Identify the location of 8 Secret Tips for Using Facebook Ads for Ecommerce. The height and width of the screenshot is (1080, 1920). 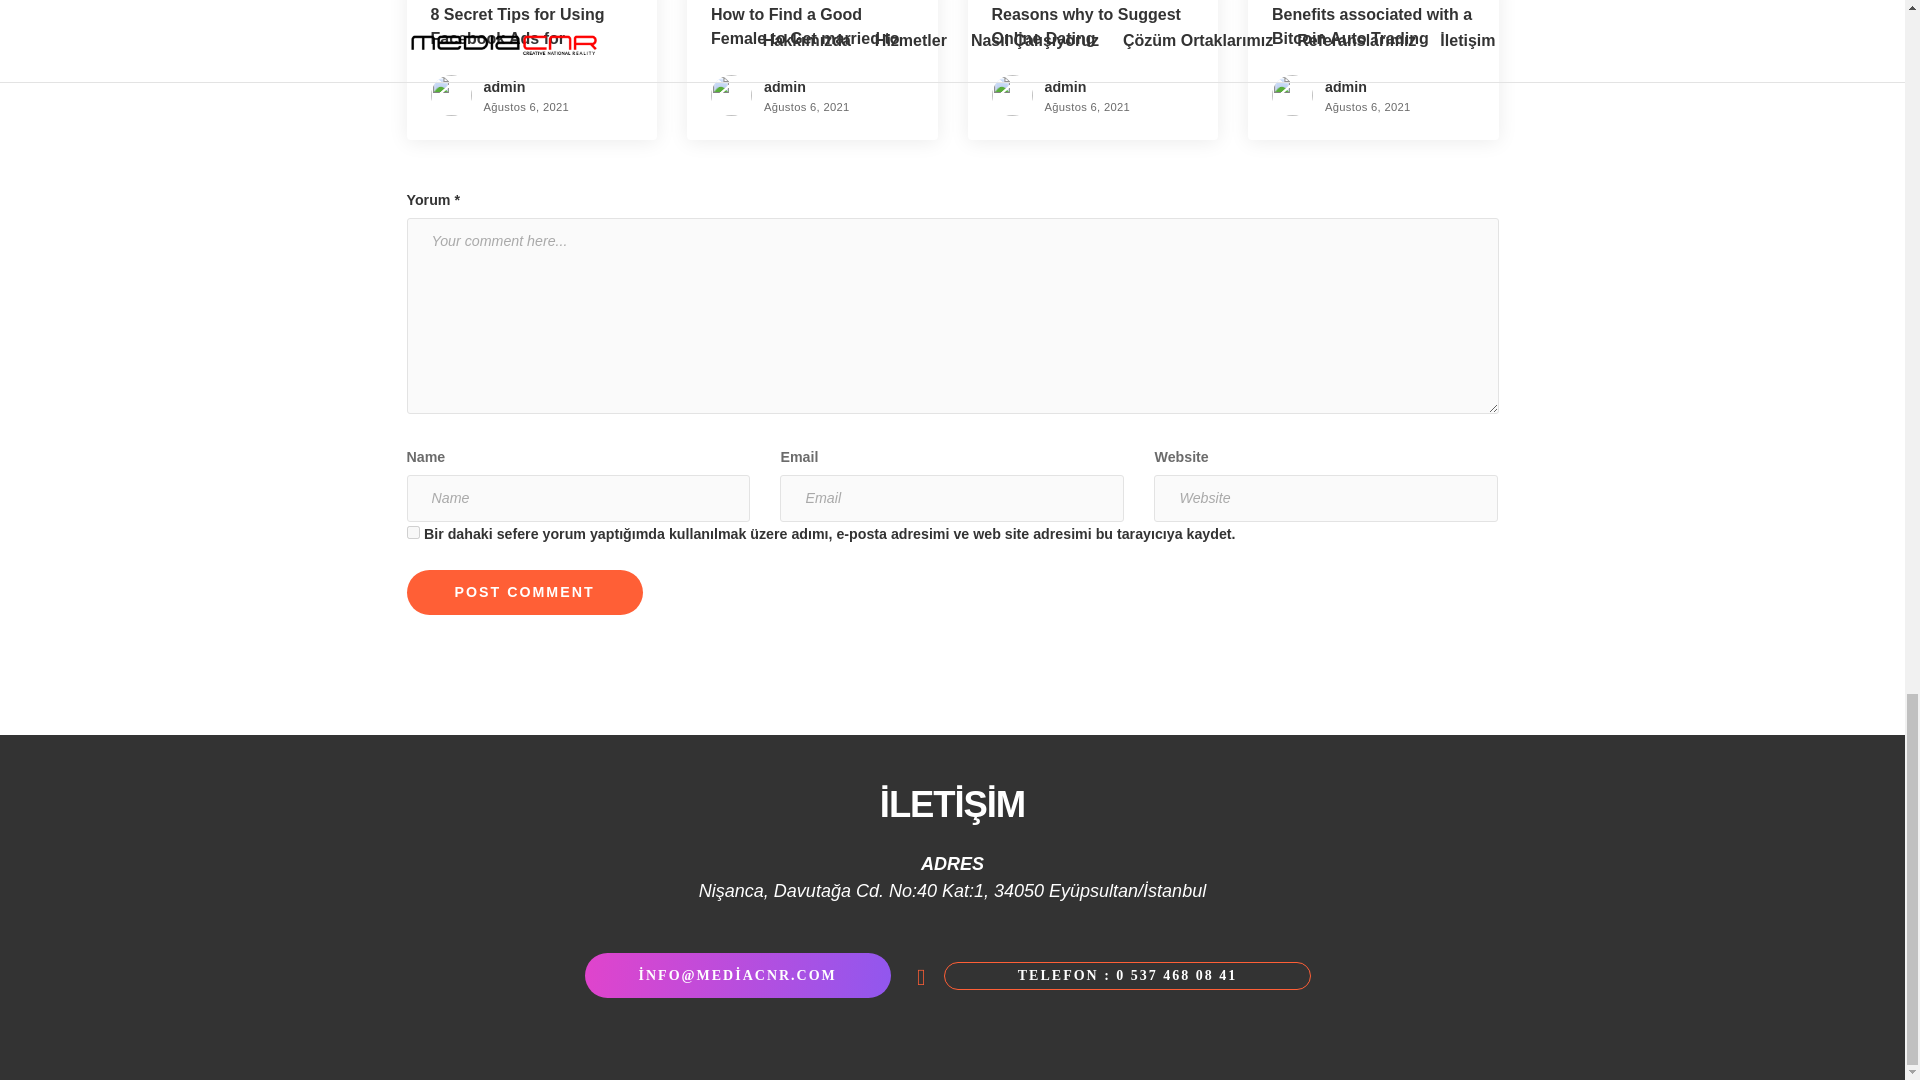
(517, 38).